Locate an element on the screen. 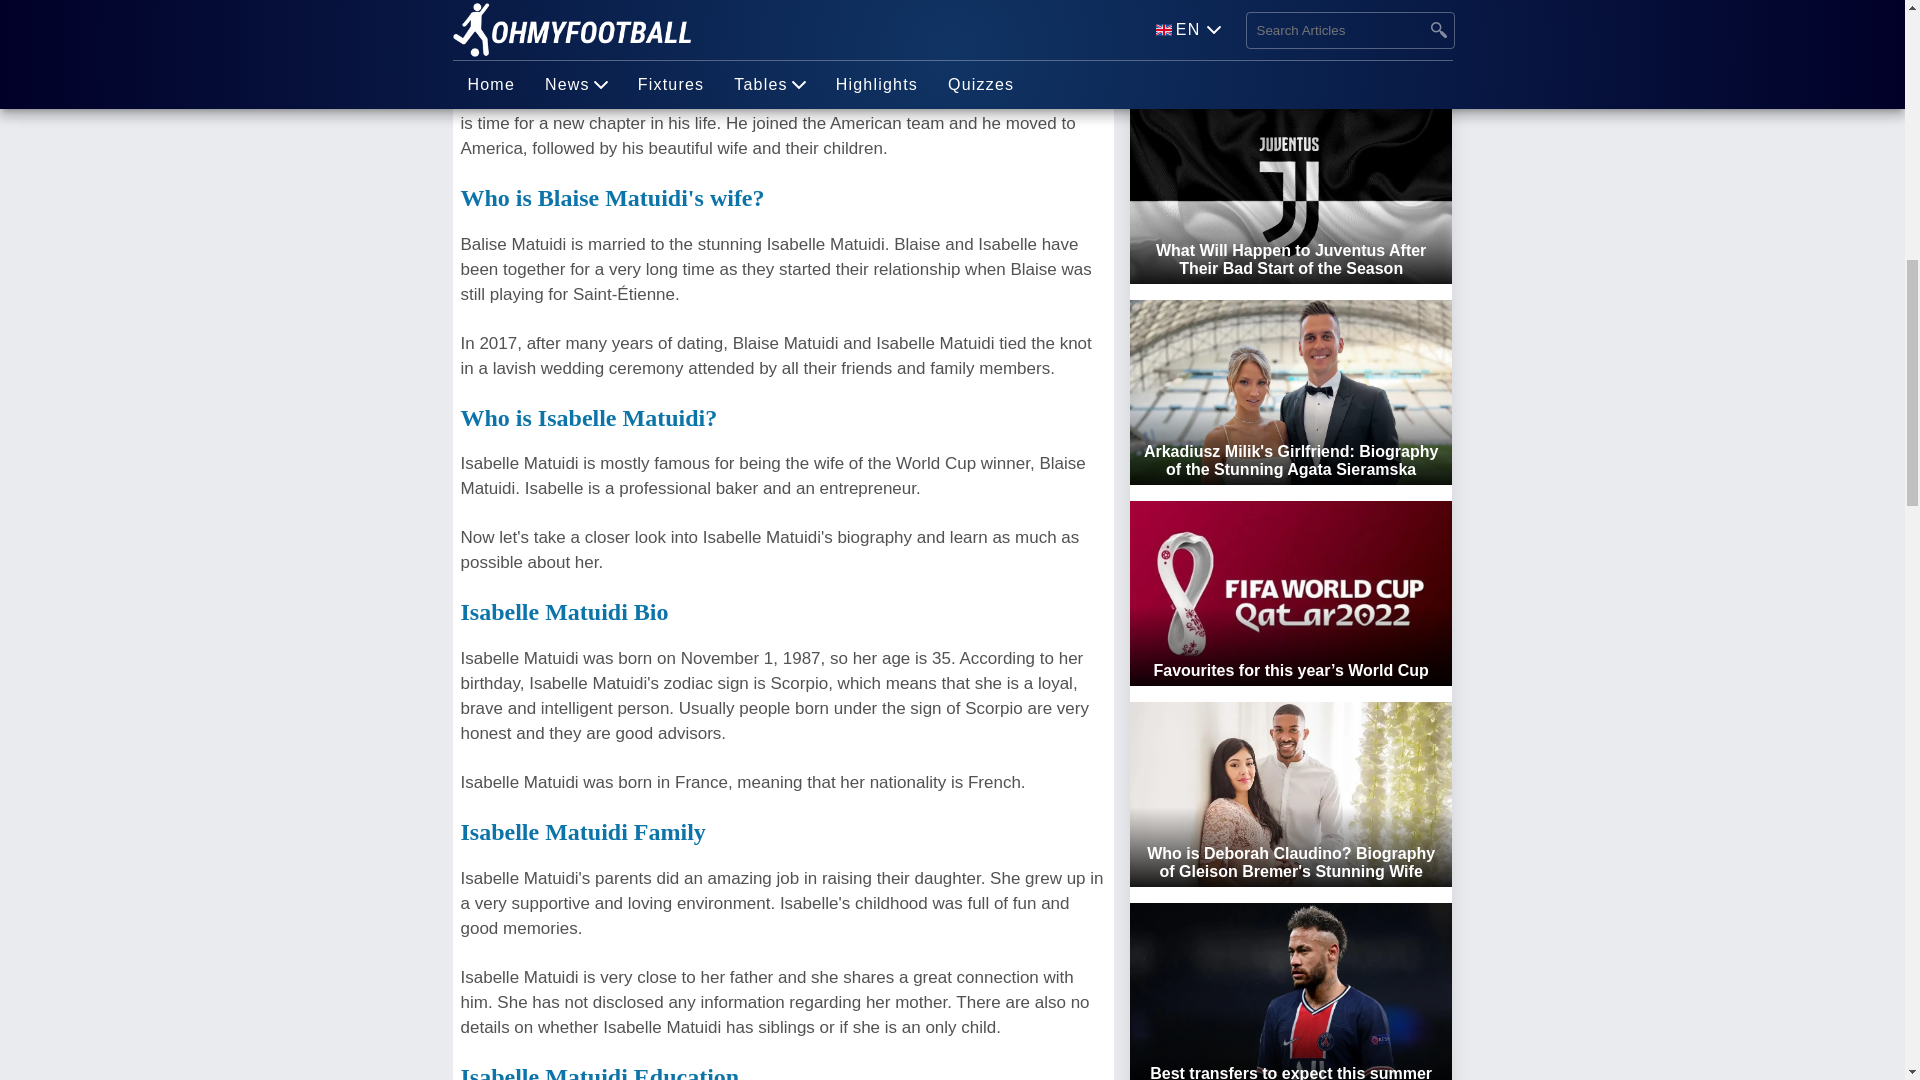  Who is Blaise Matuidi's wife? is located at coordinates (612, 197).